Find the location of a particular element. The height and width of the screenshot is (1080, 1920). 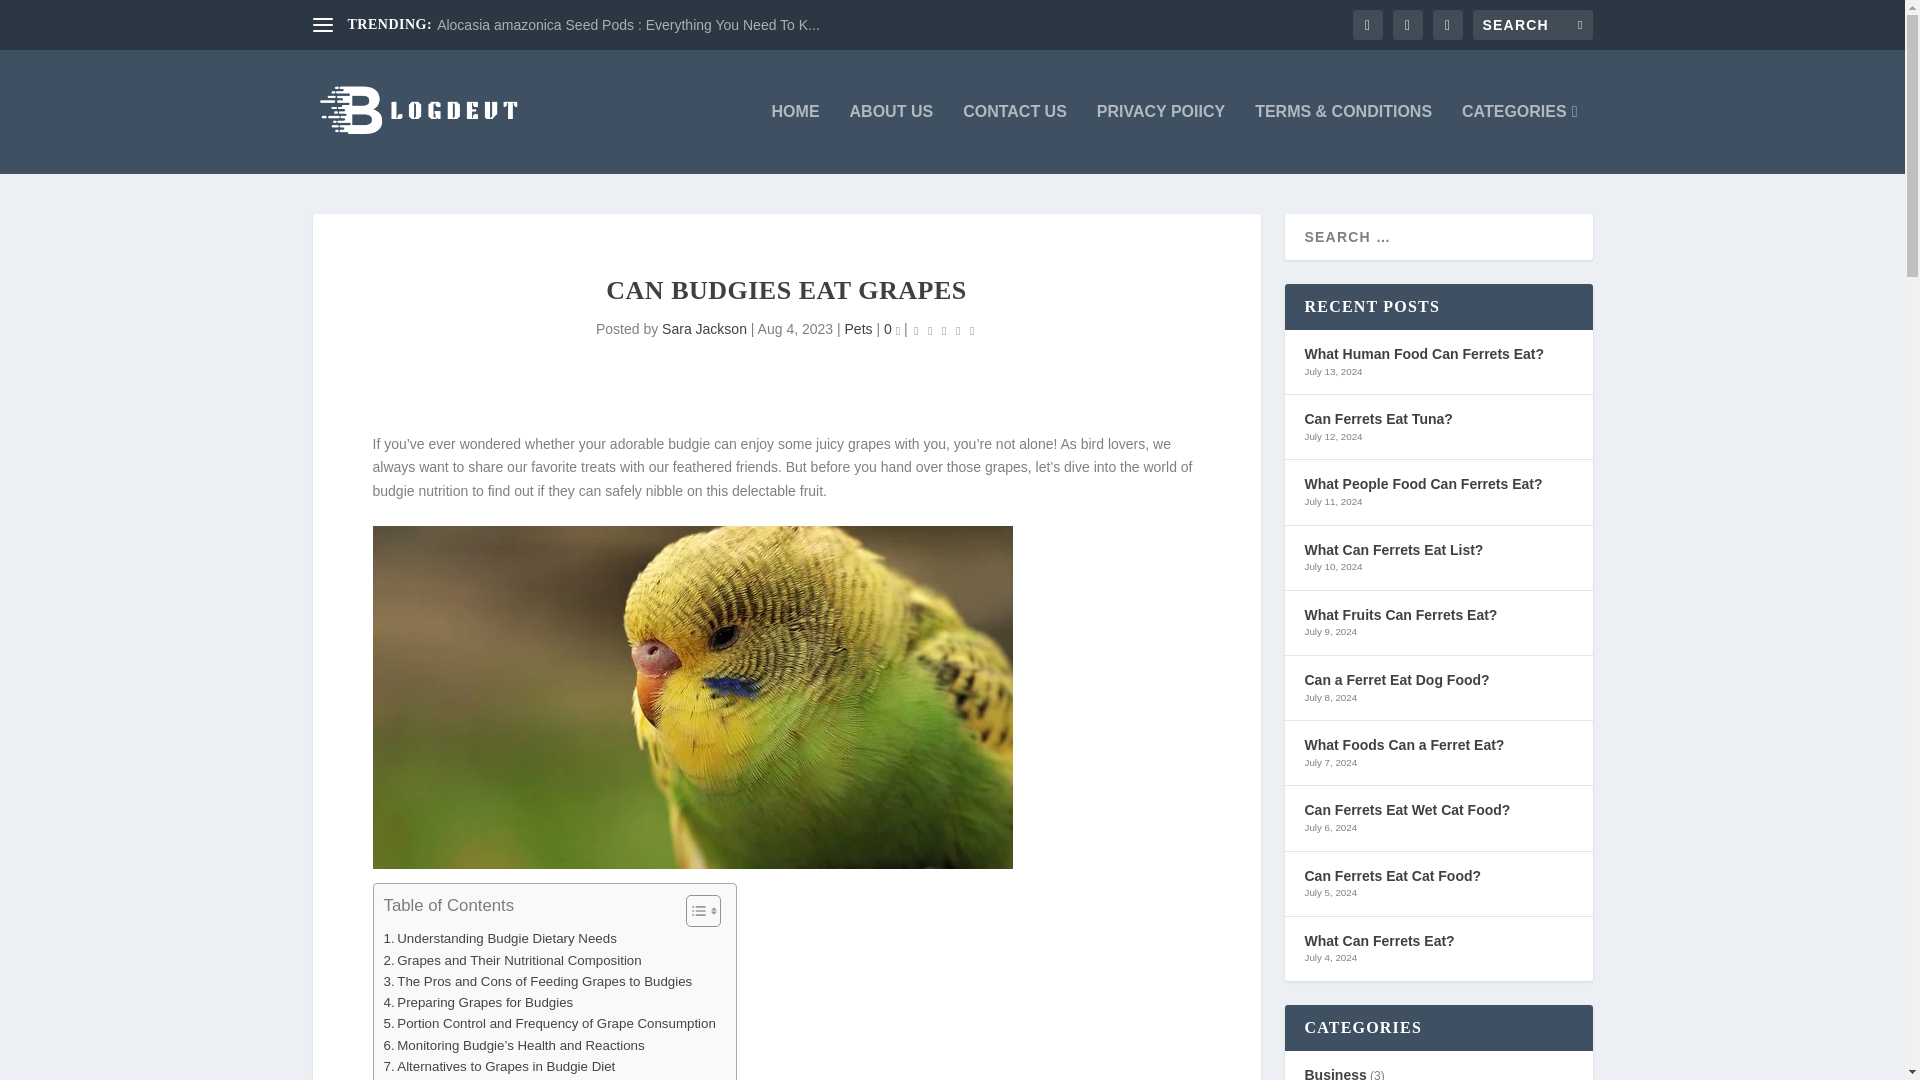

Rating: 0.00 is located at coordinates (944, 330).